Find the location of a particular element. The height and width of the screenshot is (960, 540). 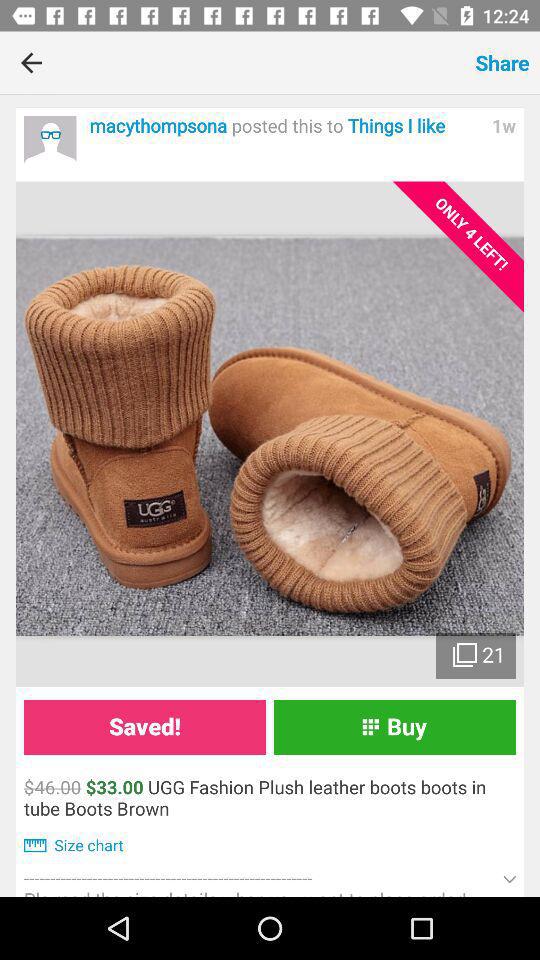

scroll to the saved! is located at coordinates (144, 726).